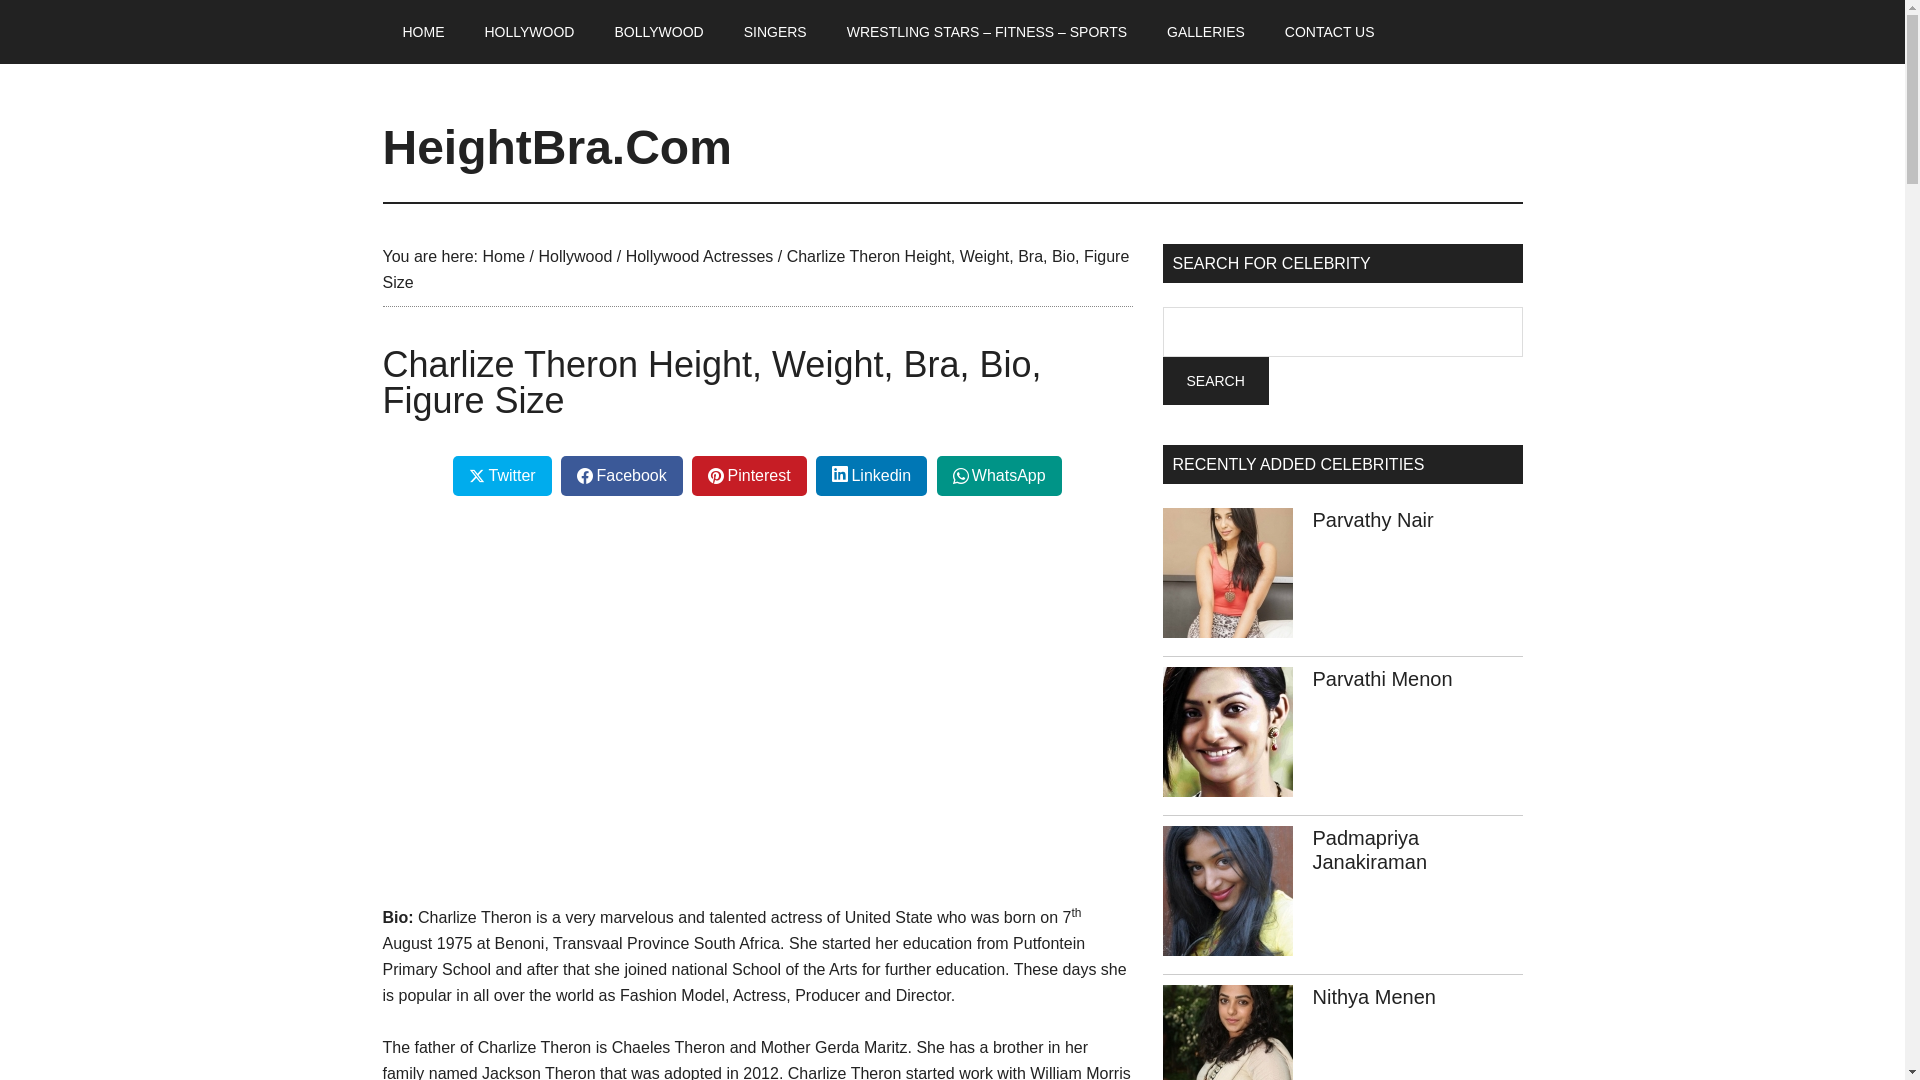 This screenshot has width=1920, height=1080. Describe the element at coordinates (1372, 520) in the screenshot. I see `Parvathy Nair` at that location.